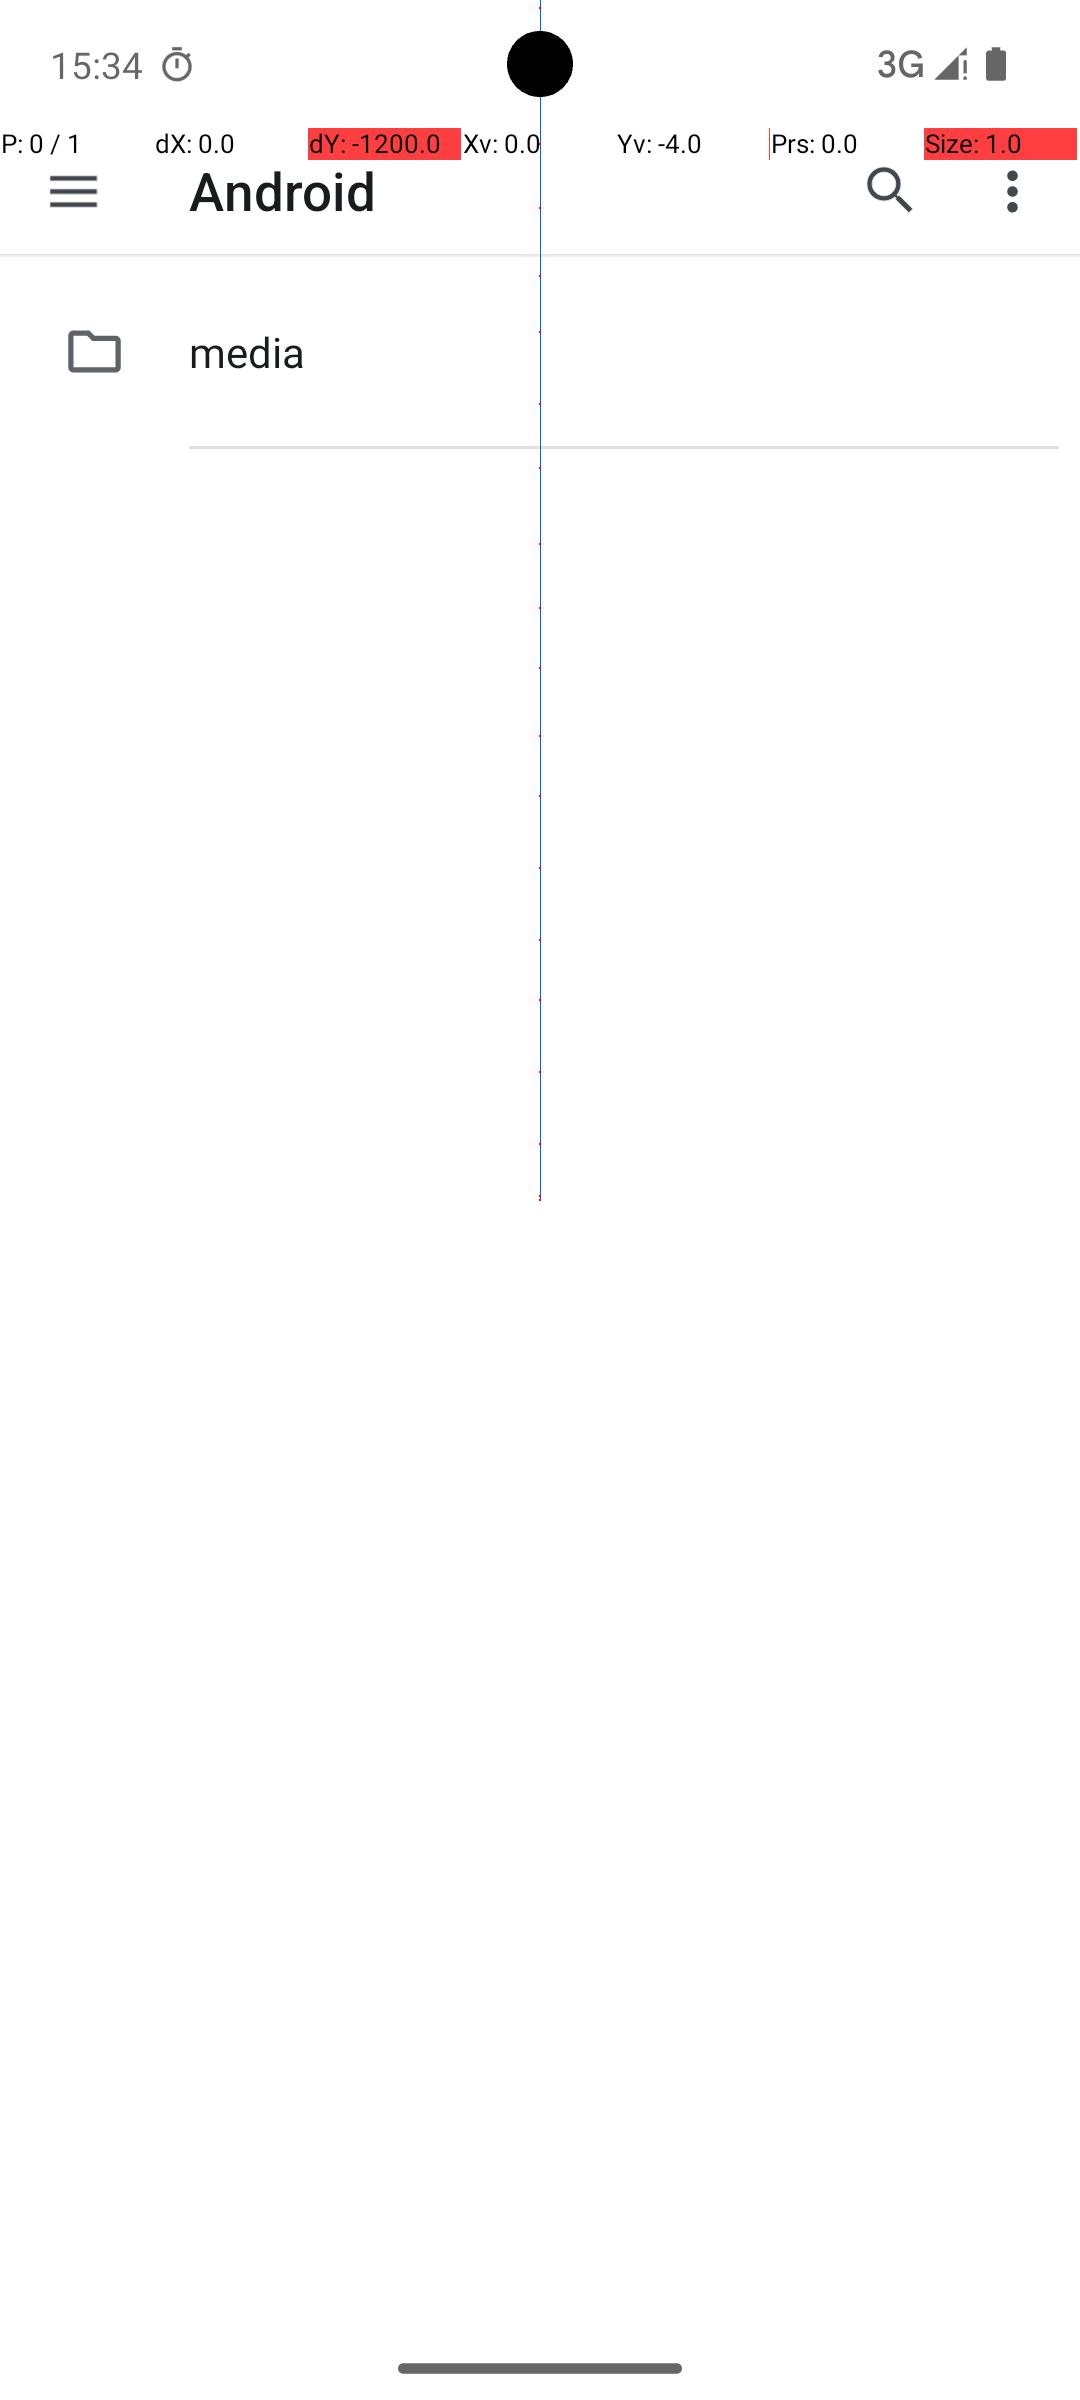 The image size is (1080, 2400). I want to click on Files in Android, so click(476, 192).